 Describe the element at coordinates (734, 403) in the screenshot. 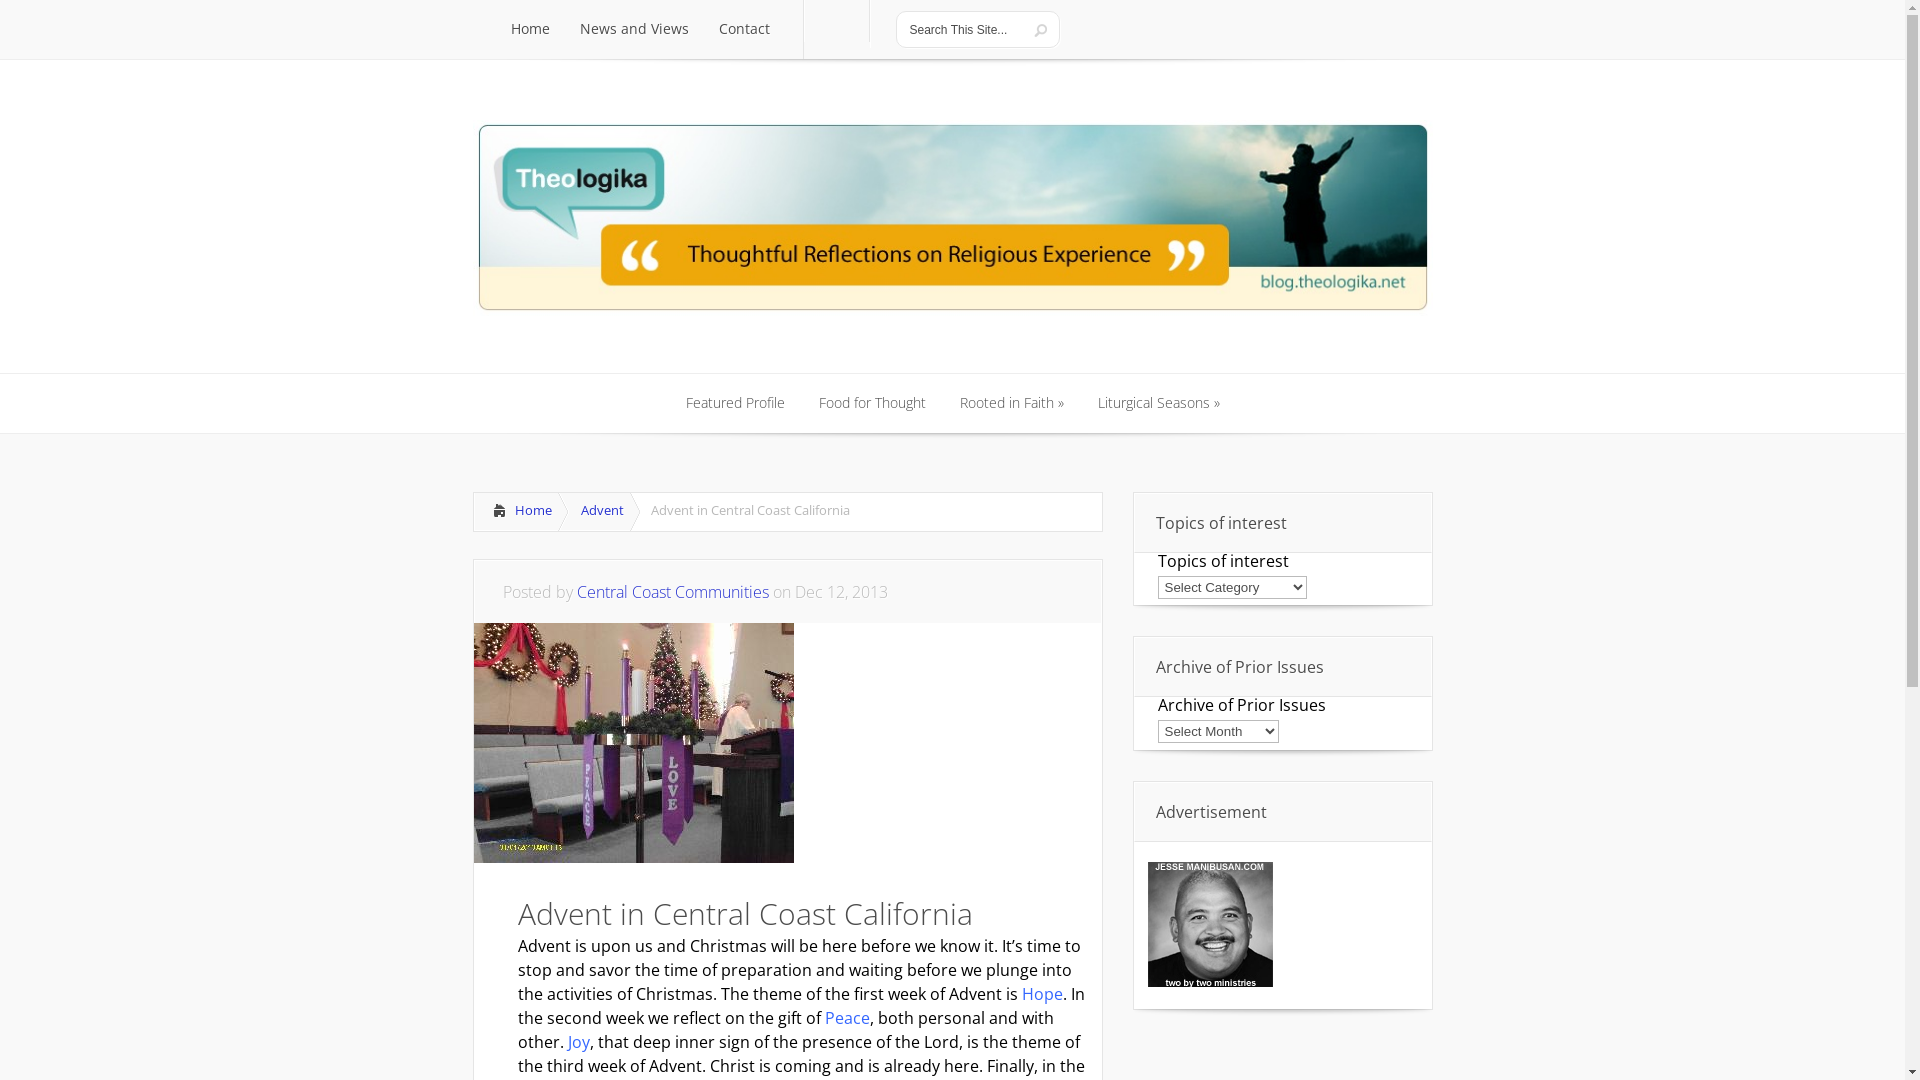

I see `Featured Profile` at that location.